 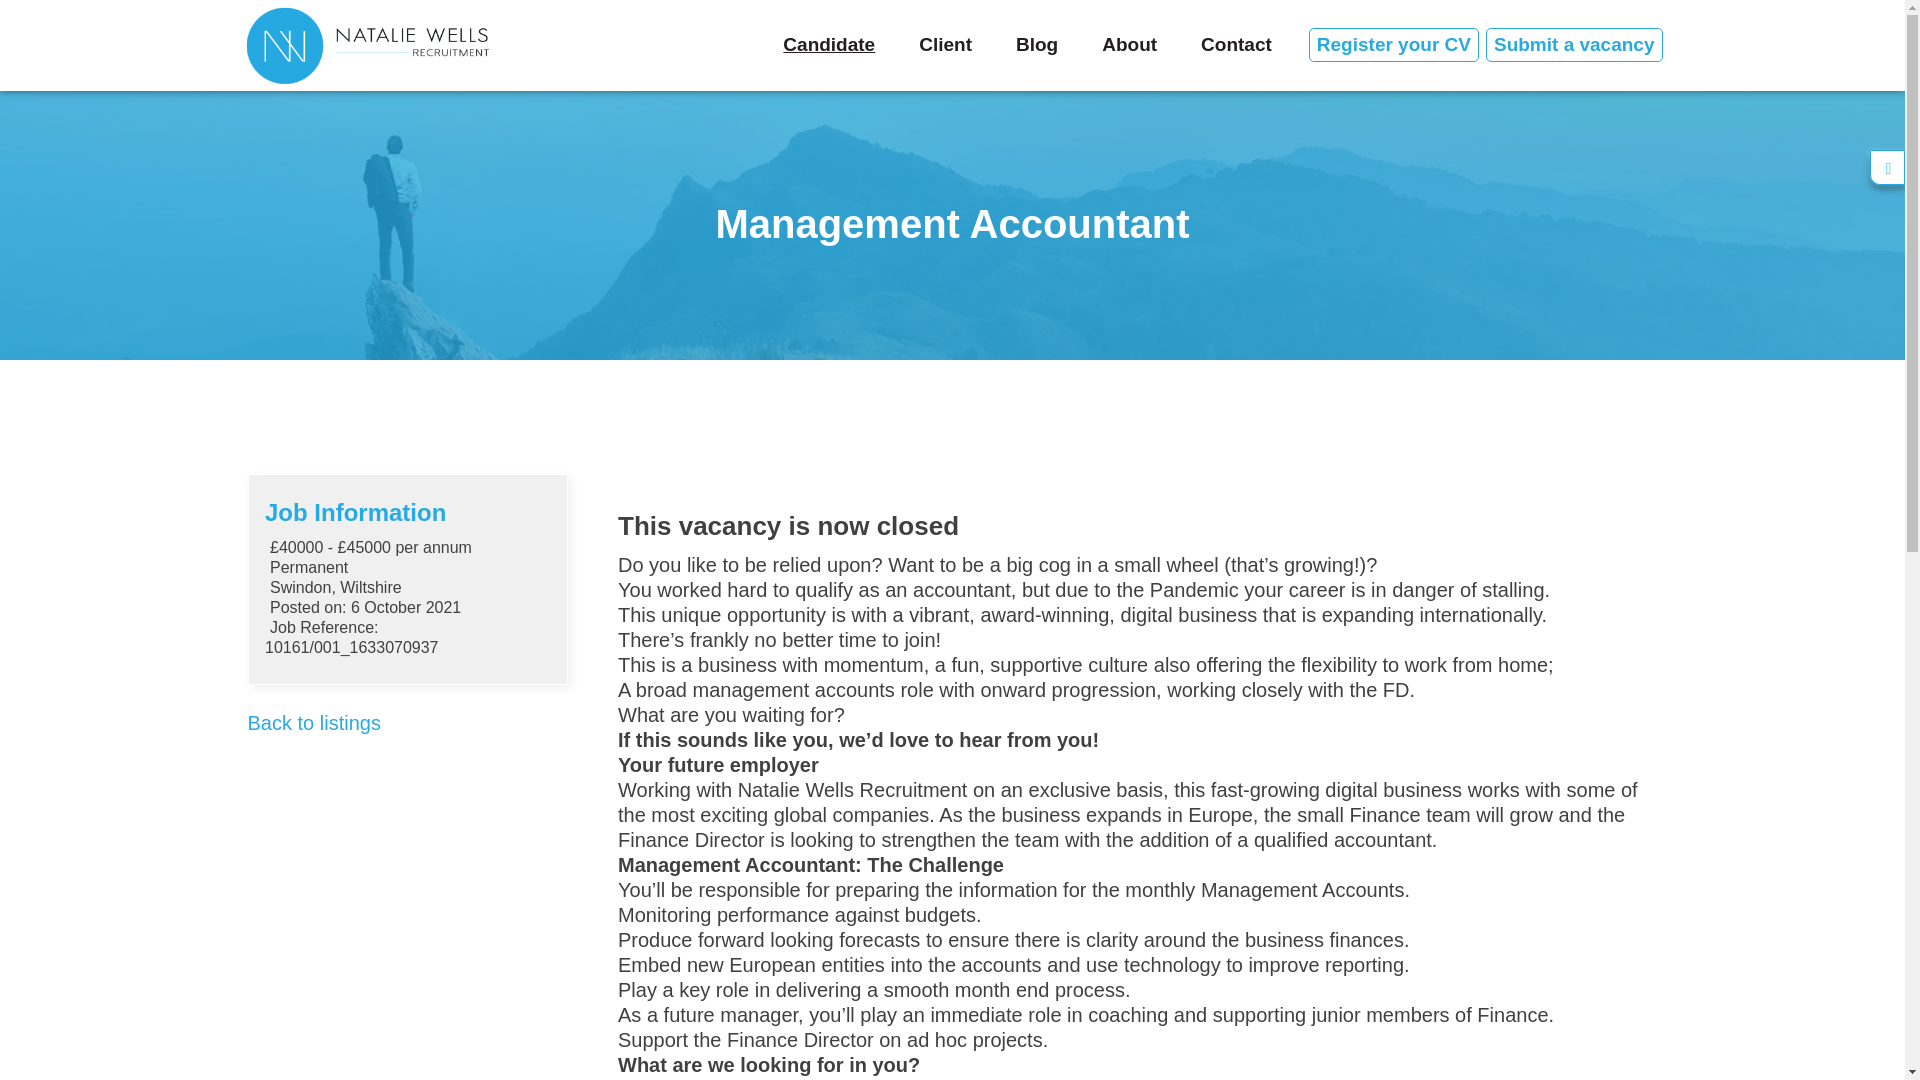 What do you see at coordinates (1128, 44) in the screenshot?
I see `About` at bounding box center [1128, 44].